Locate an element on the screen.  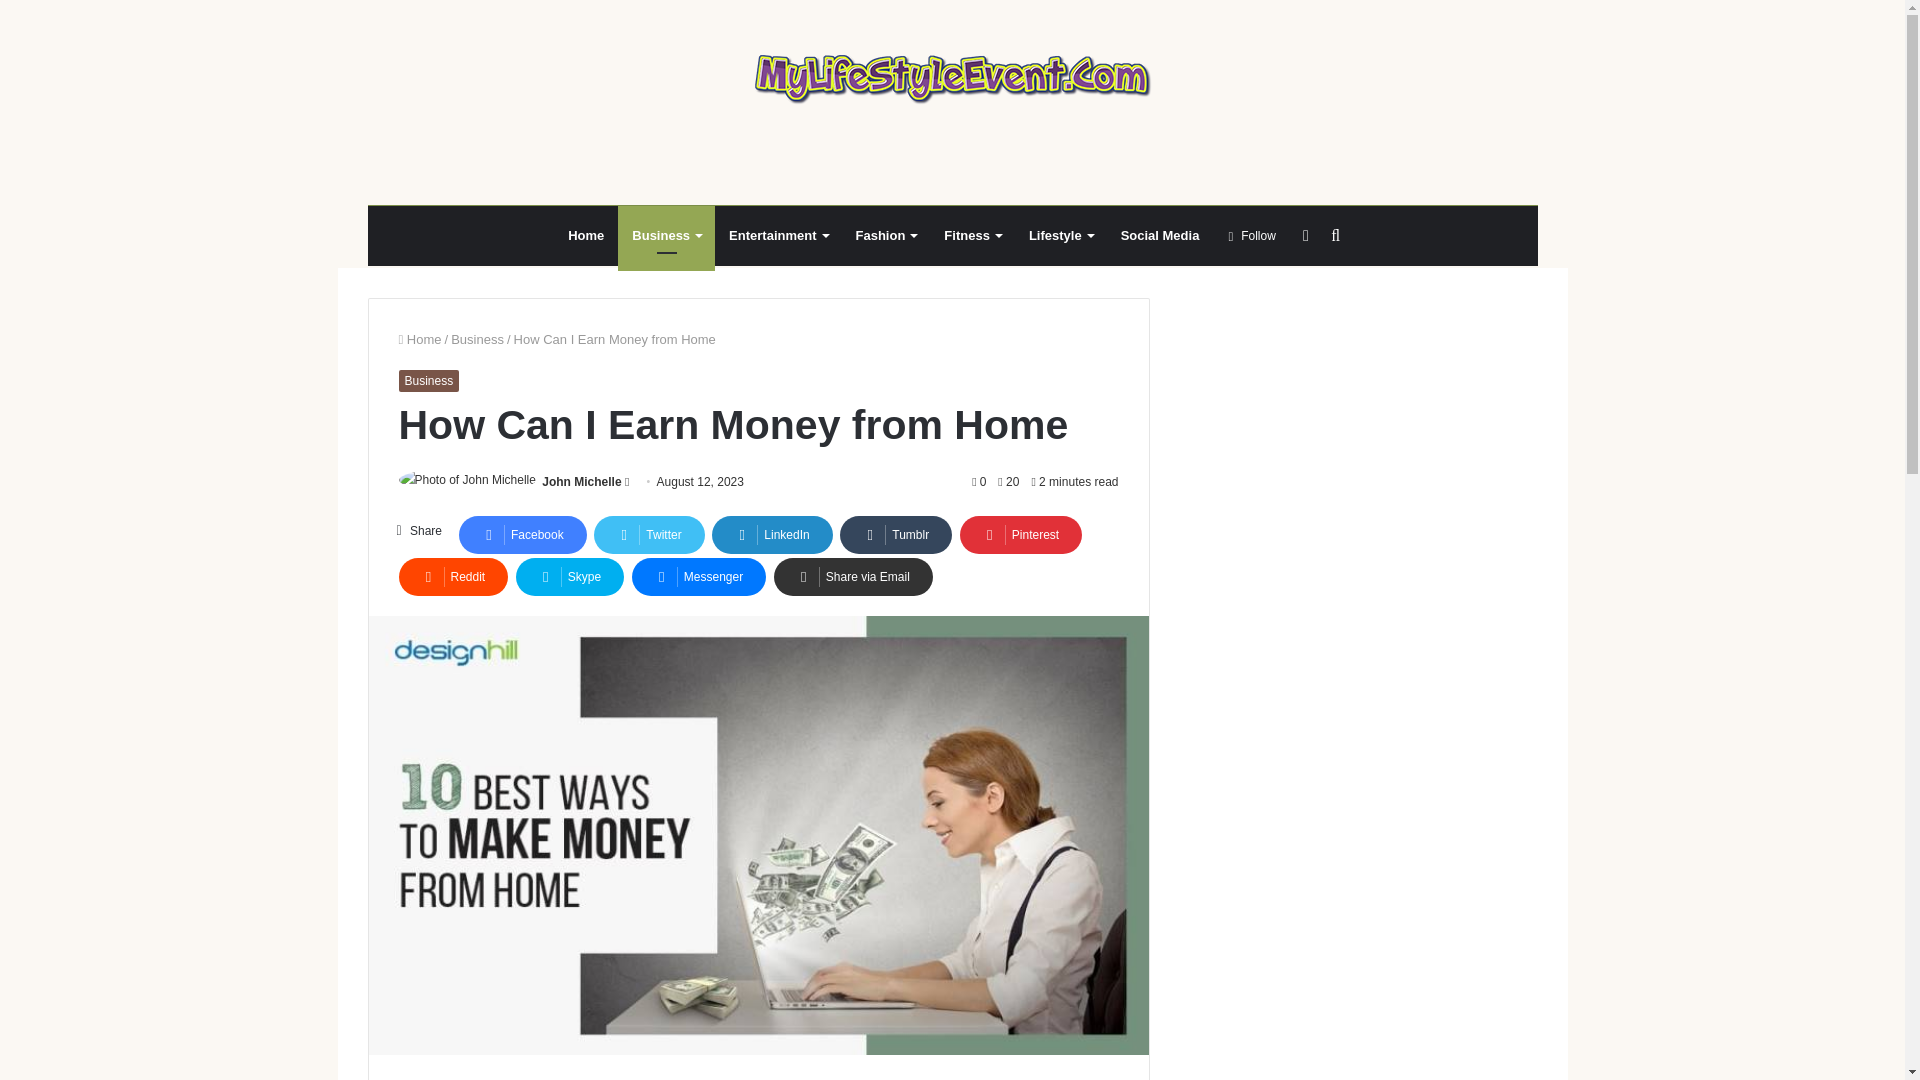
Fitness is located at coordinates (972, 236).